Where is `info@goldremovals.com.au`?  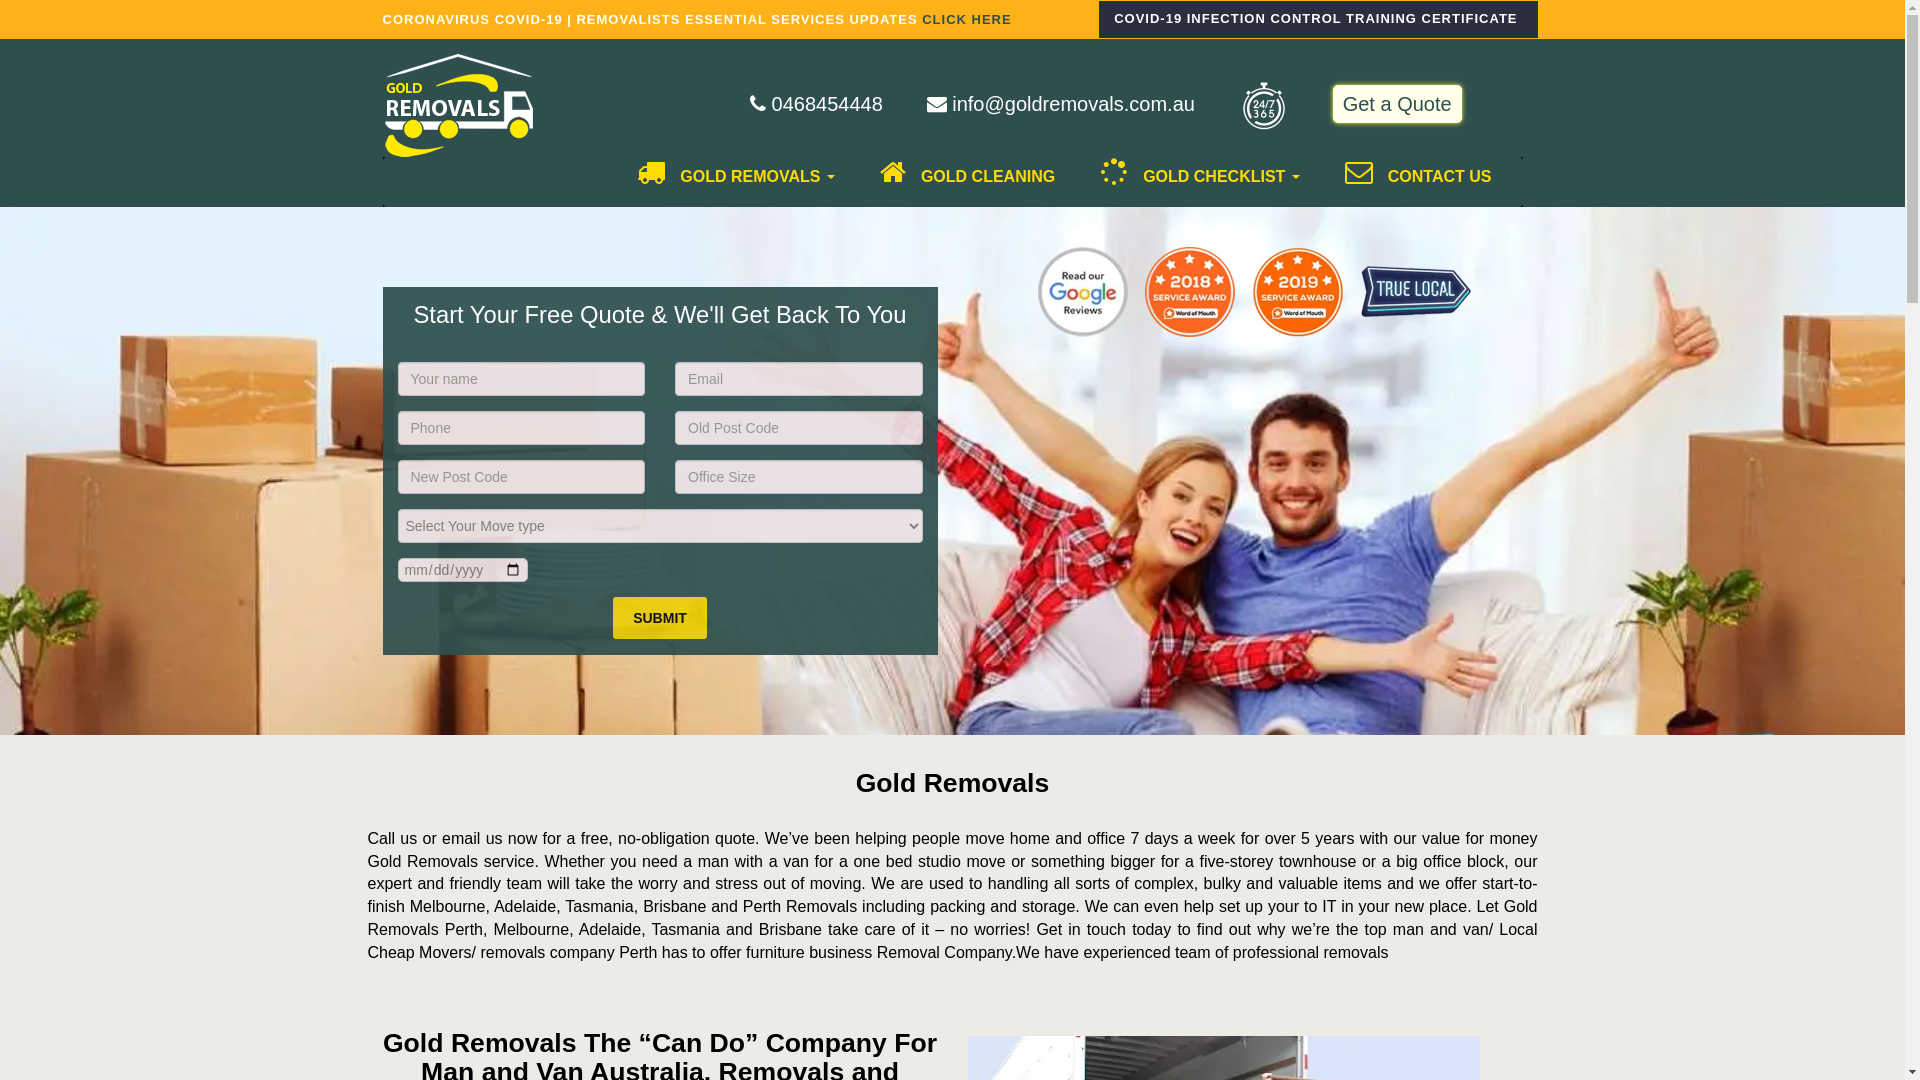 info@goldremovals.com.au is located at coordinates (1061, 104).